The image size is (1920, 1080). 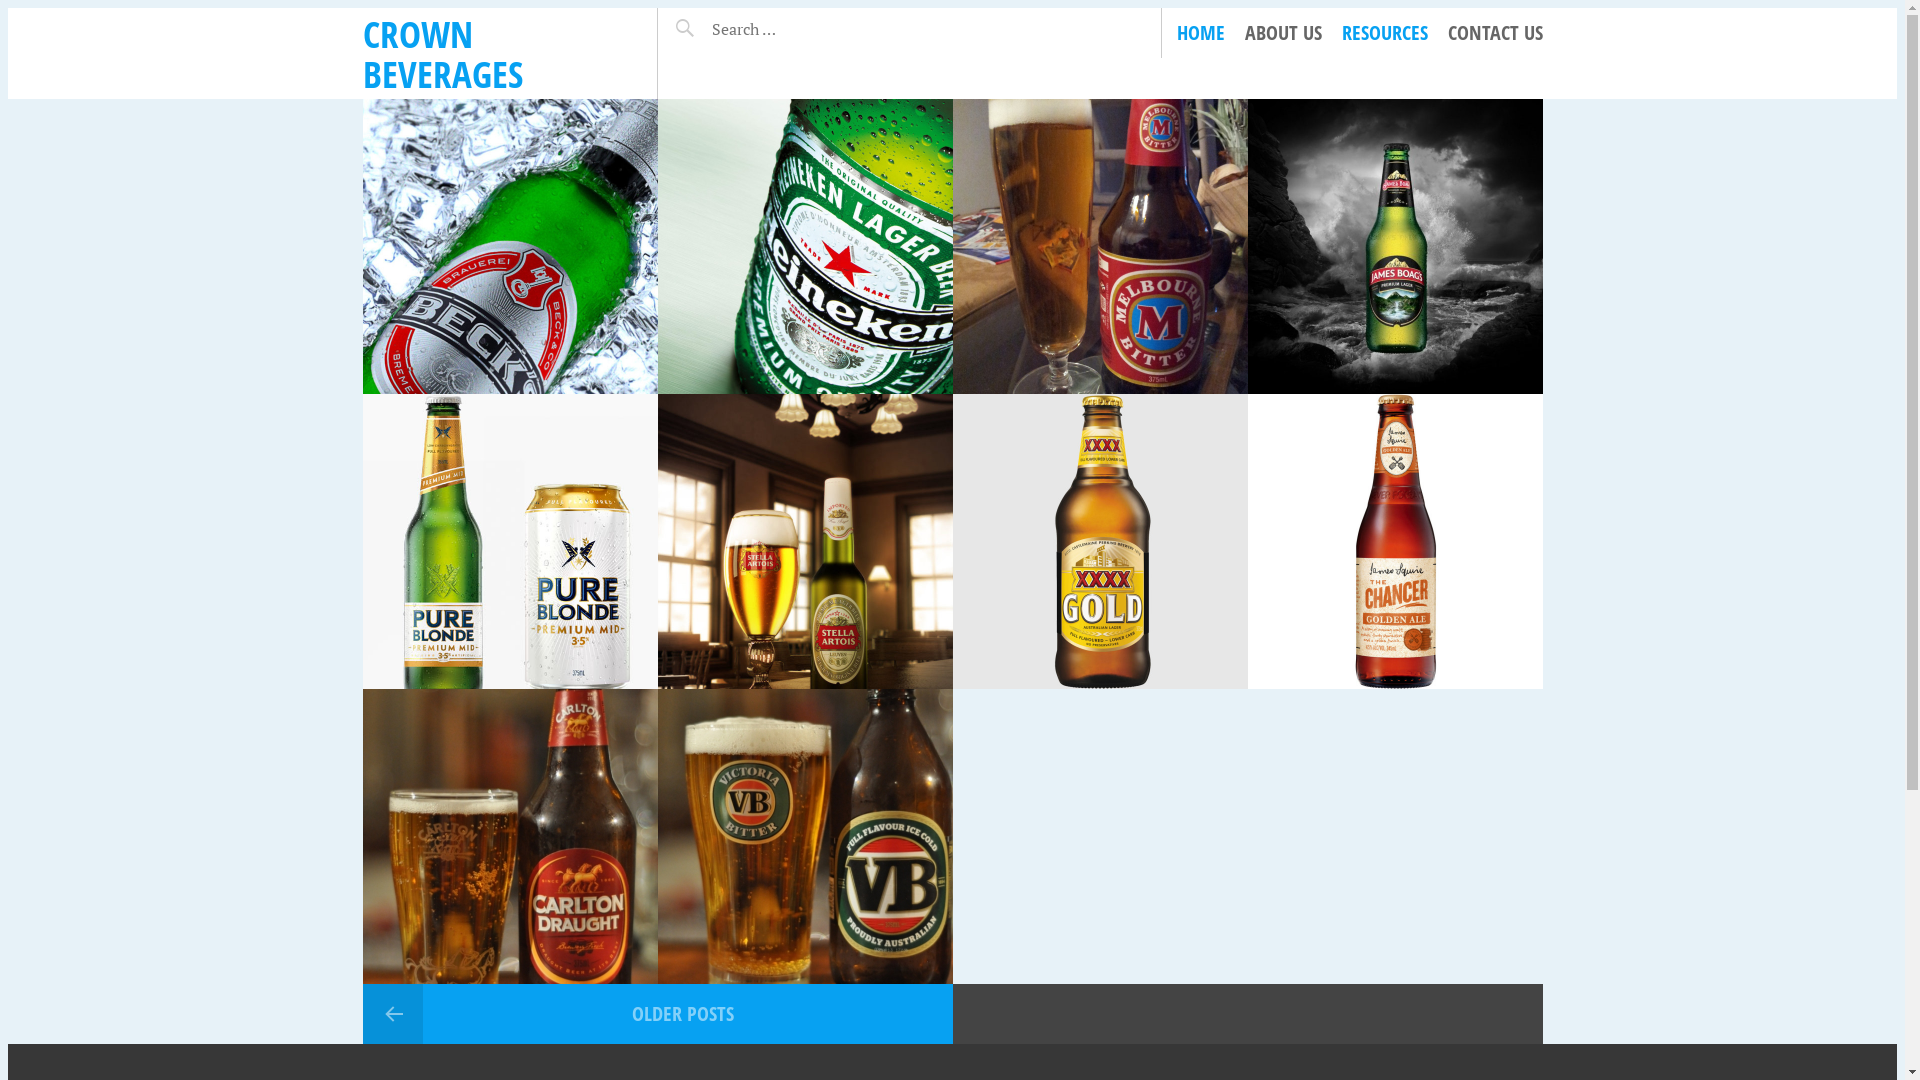 What do you see at coordinates (1496, 33) in the screenshot?
I see `CONTACT US` at bounding box center [1496, 33].